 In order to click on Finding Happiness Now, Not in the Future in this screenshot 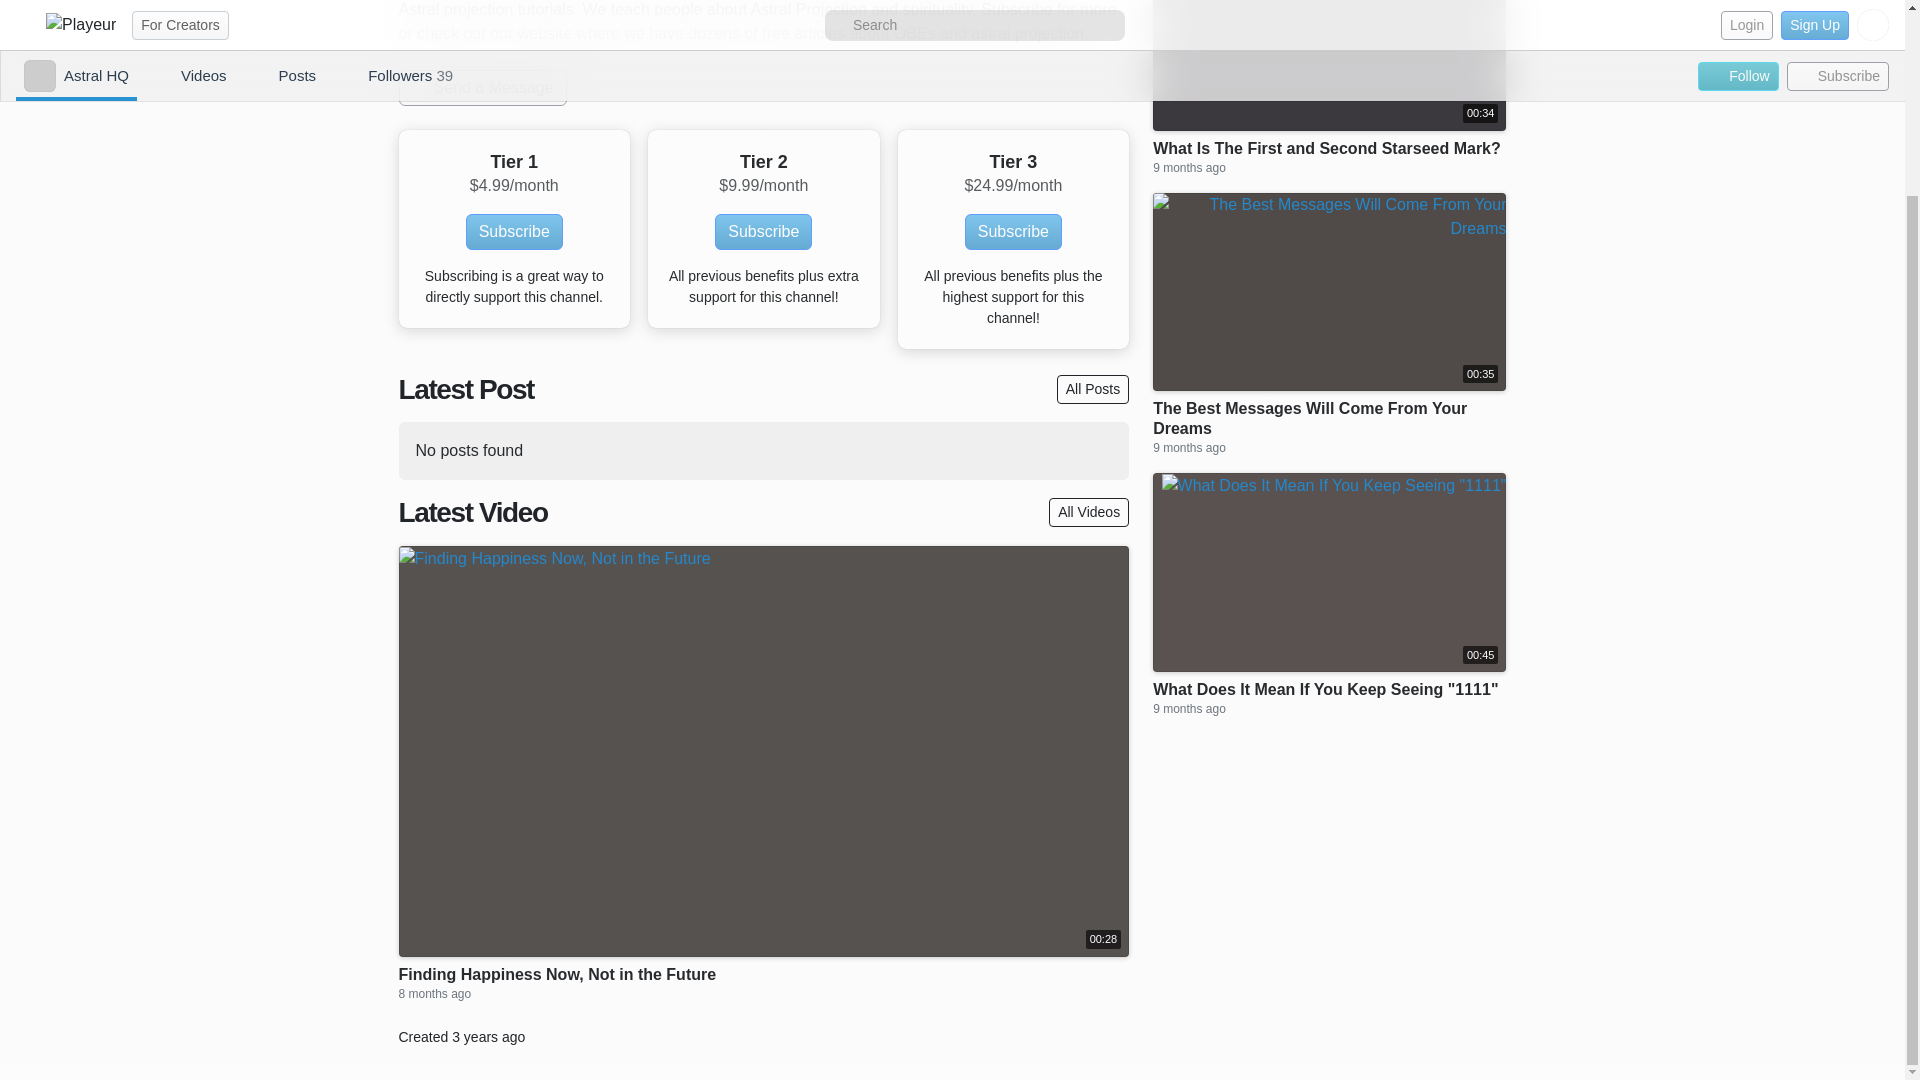, I will do `click(556, 974)`.